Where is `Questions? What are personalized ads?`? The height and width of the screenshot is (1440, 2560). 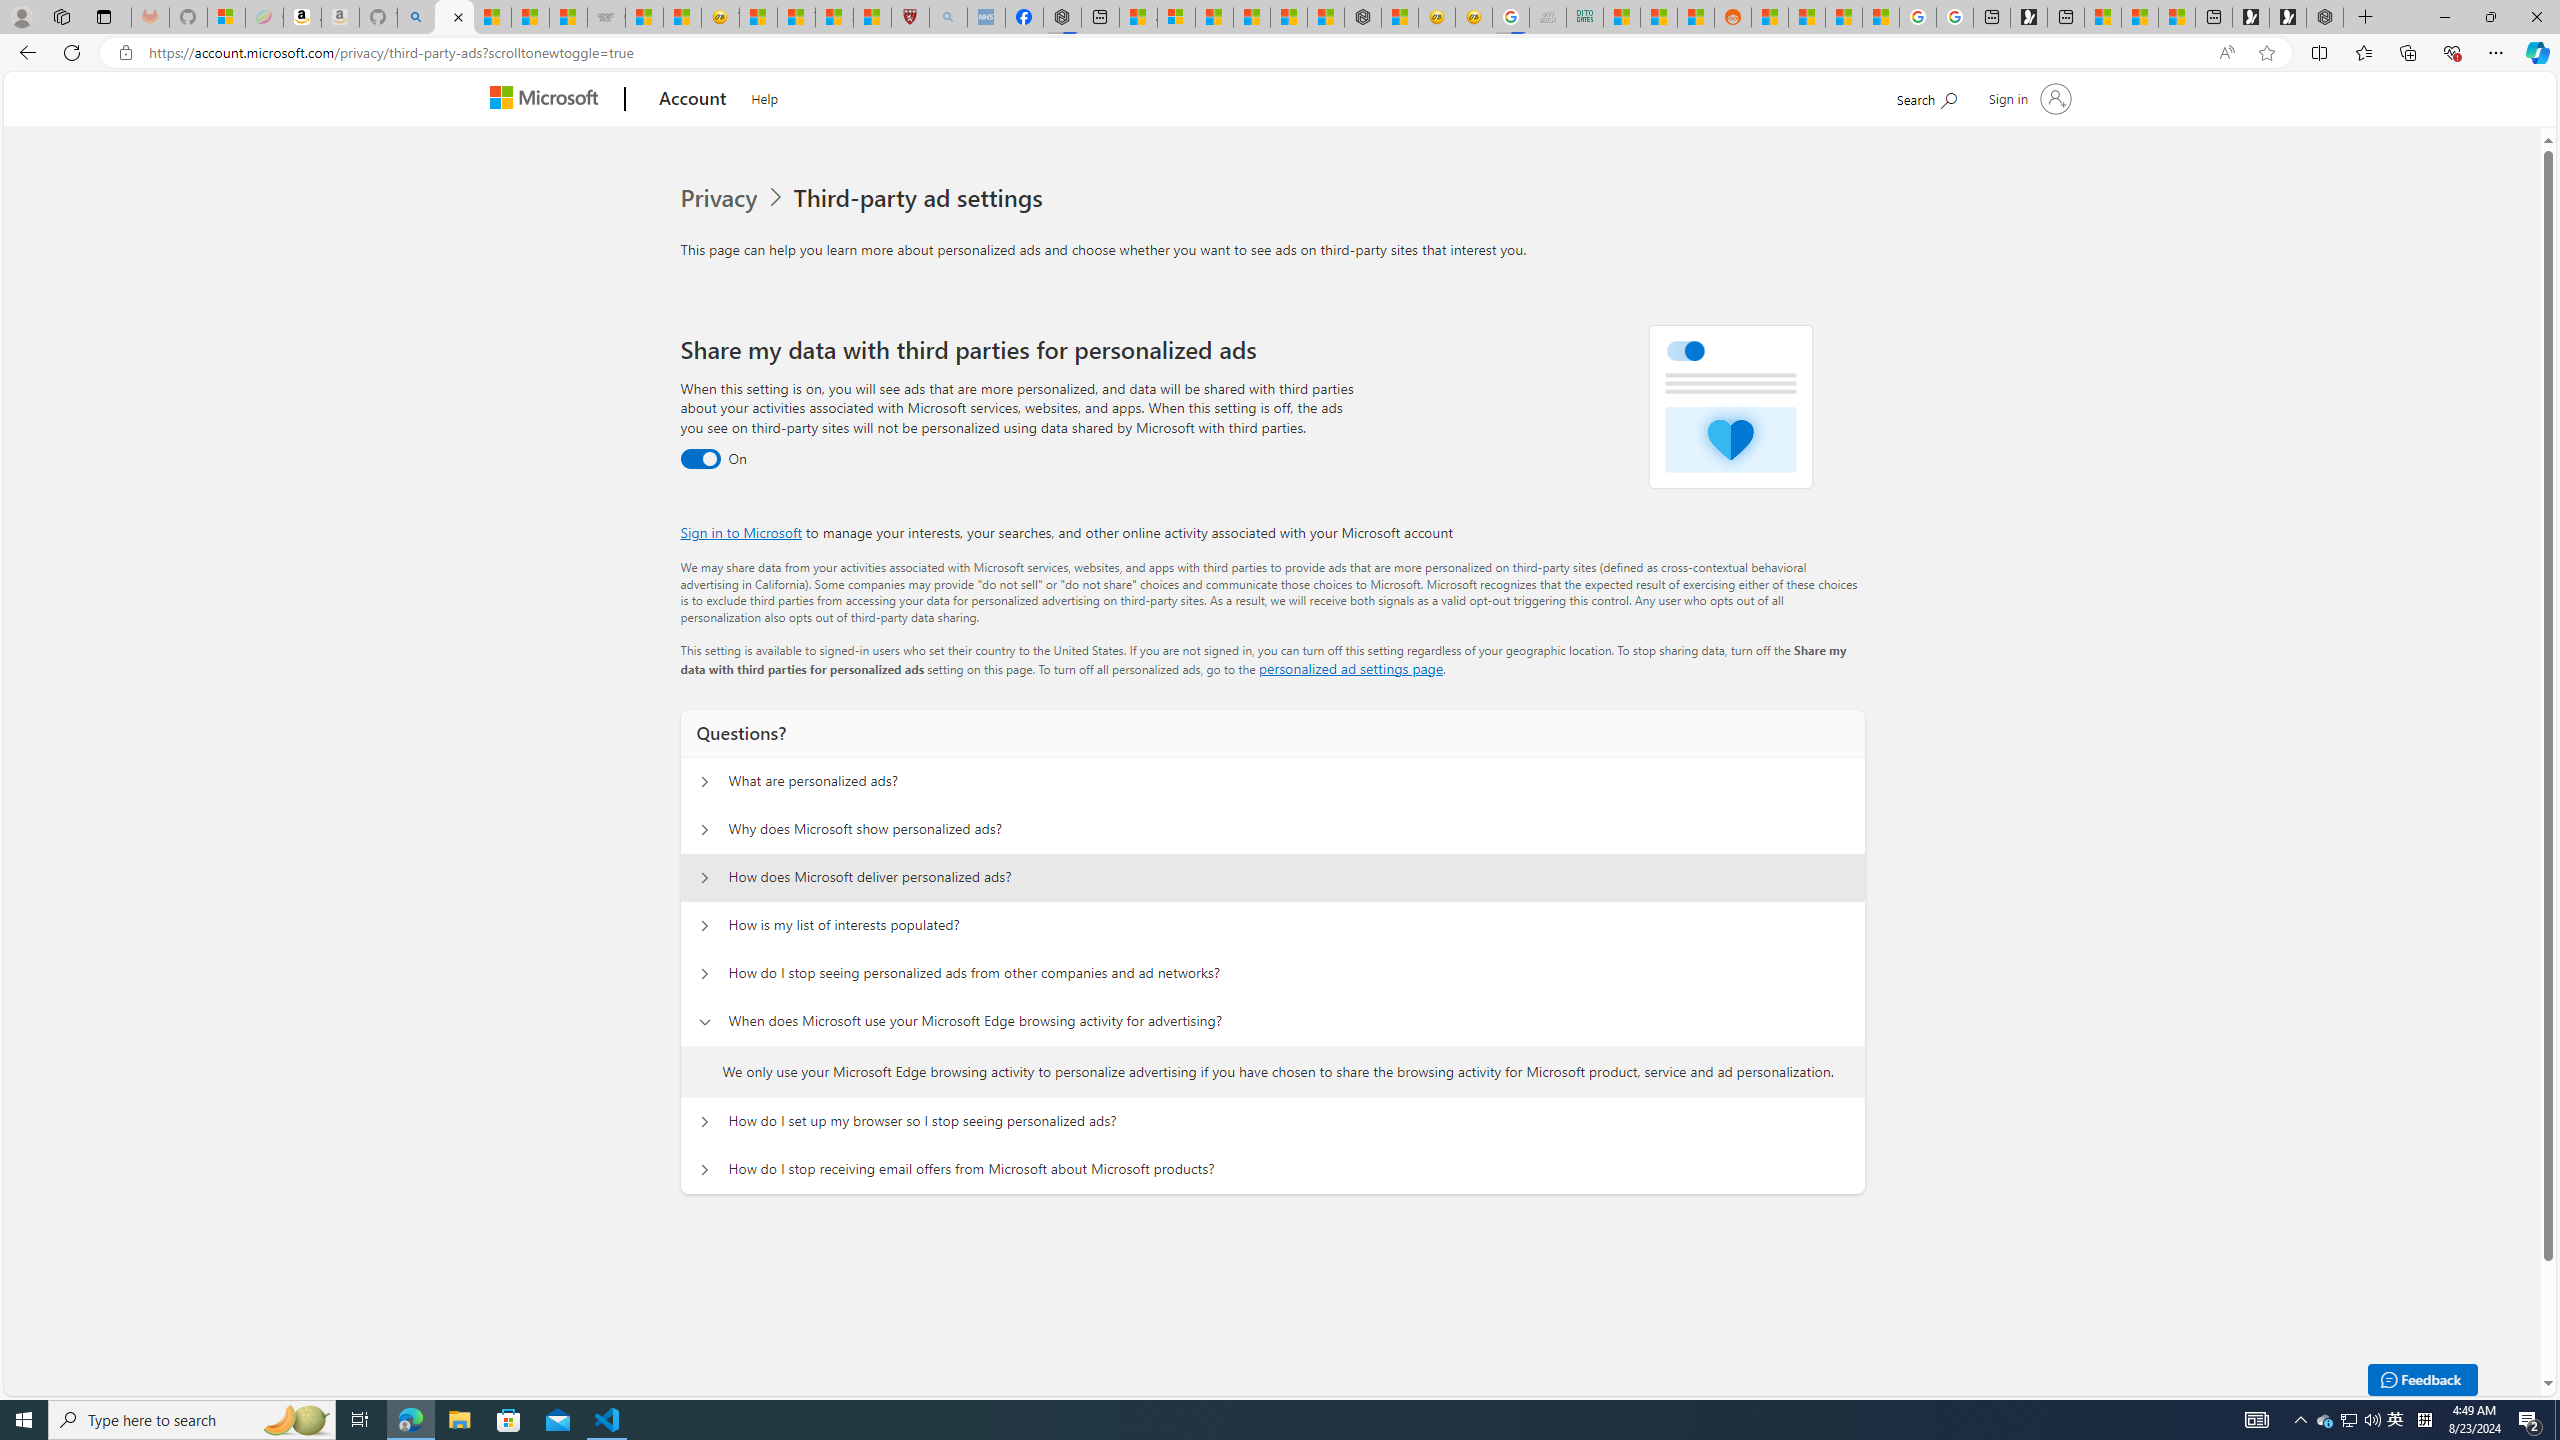 Questions? What are personalized ads? is located at coordinates (705, 782).